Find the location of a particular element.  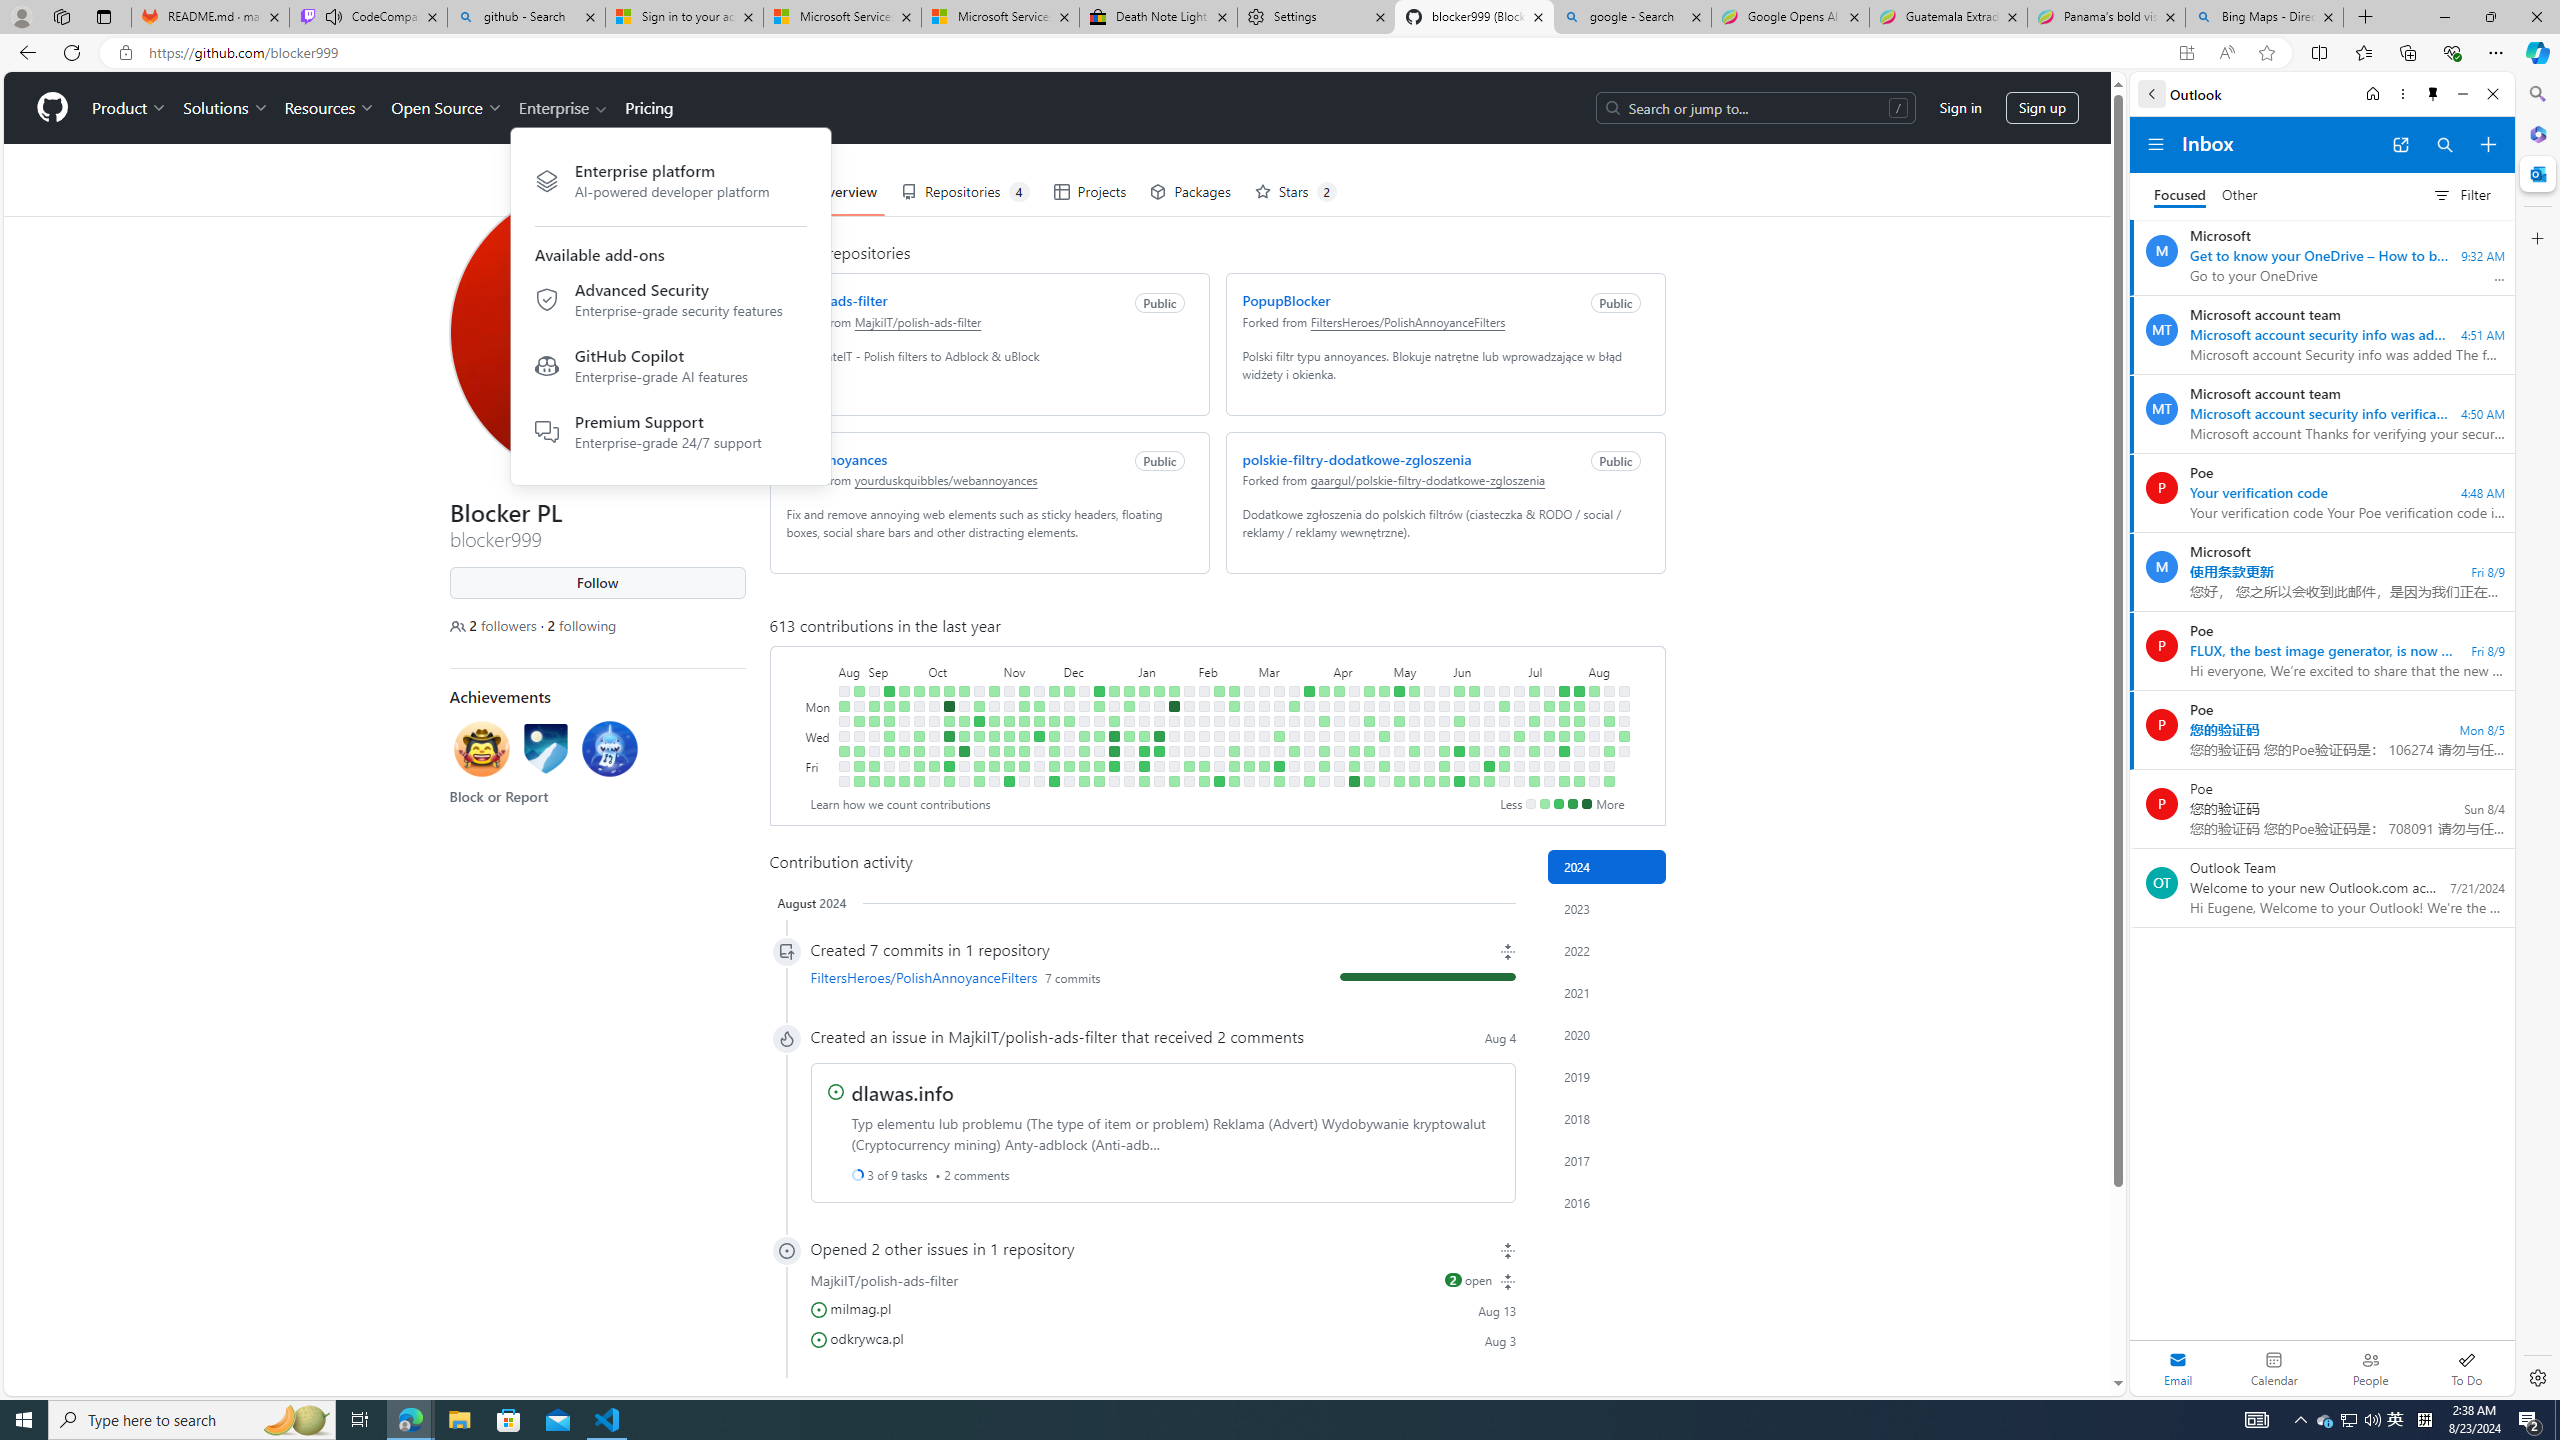

No contributions on June 30th. is located at coordinates (1518, 690).